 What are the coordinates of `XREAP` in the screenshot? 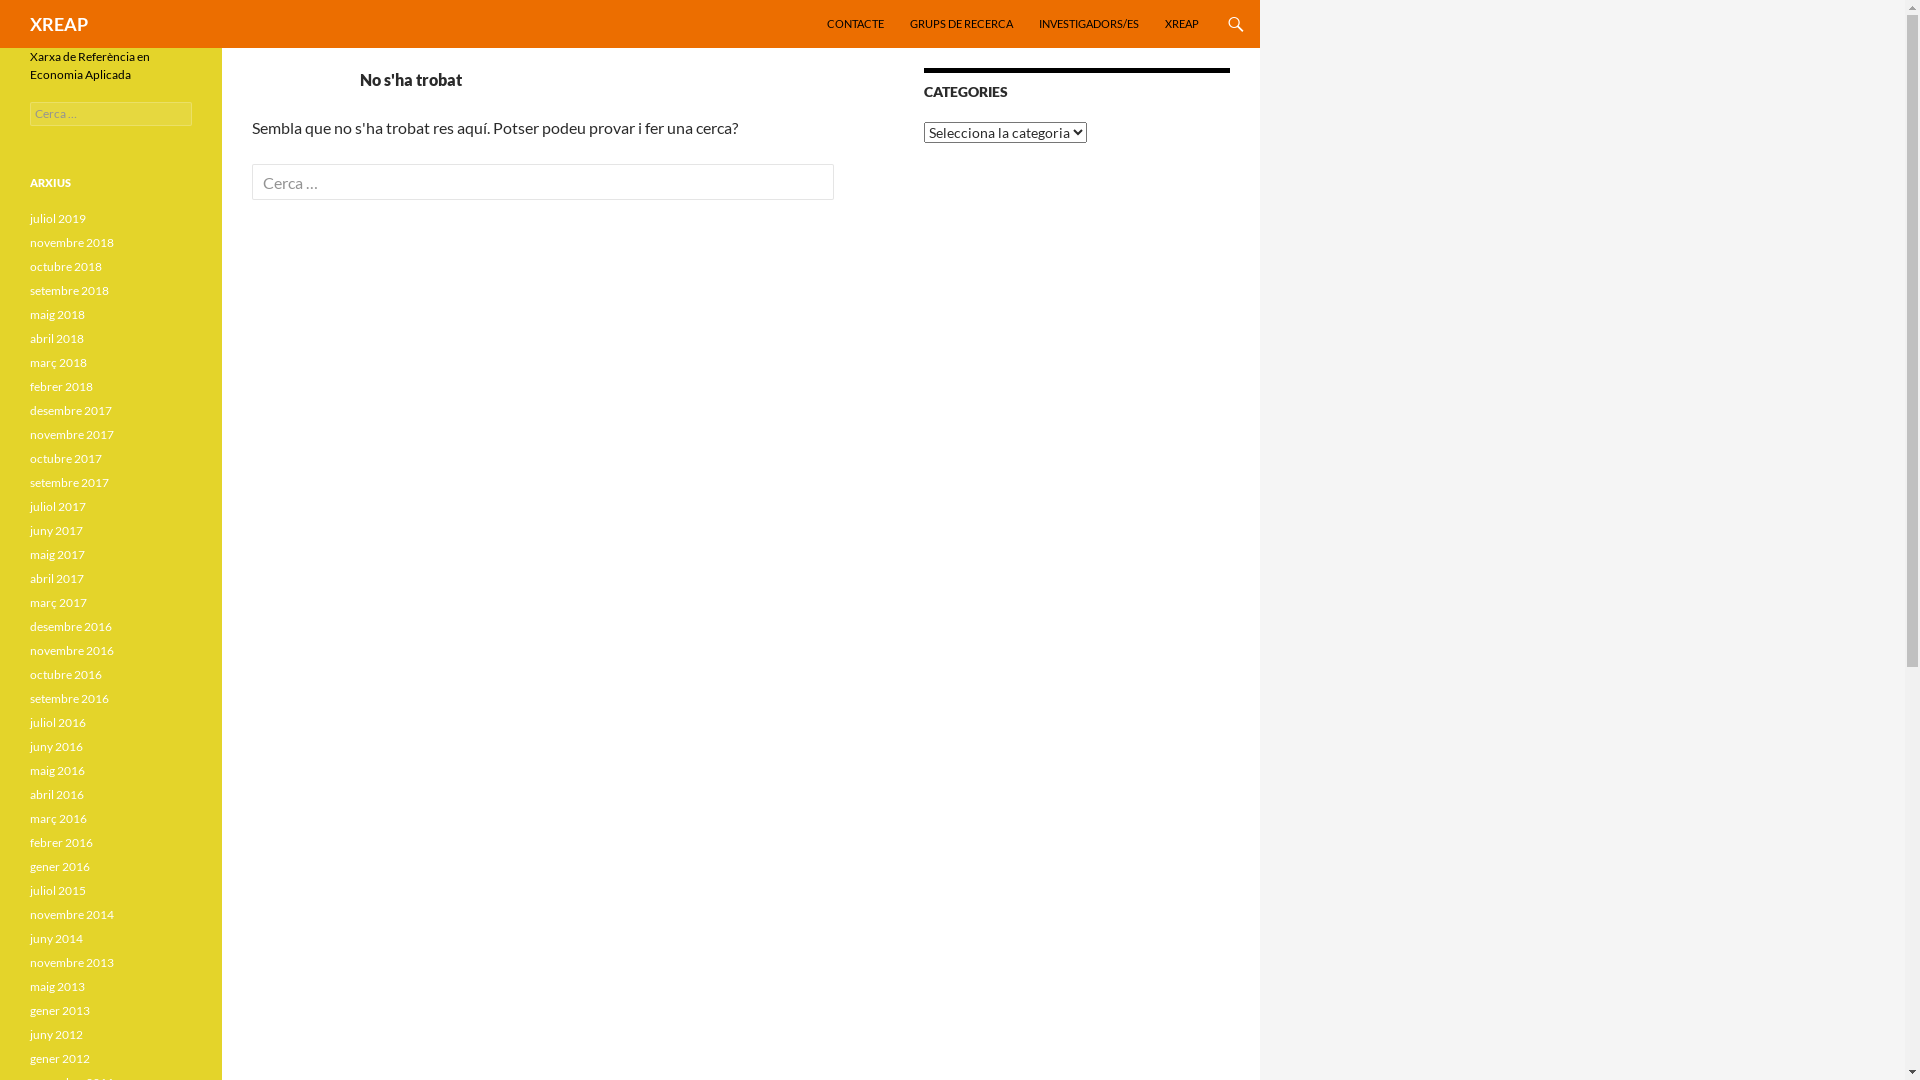 It's located at (59, 24).